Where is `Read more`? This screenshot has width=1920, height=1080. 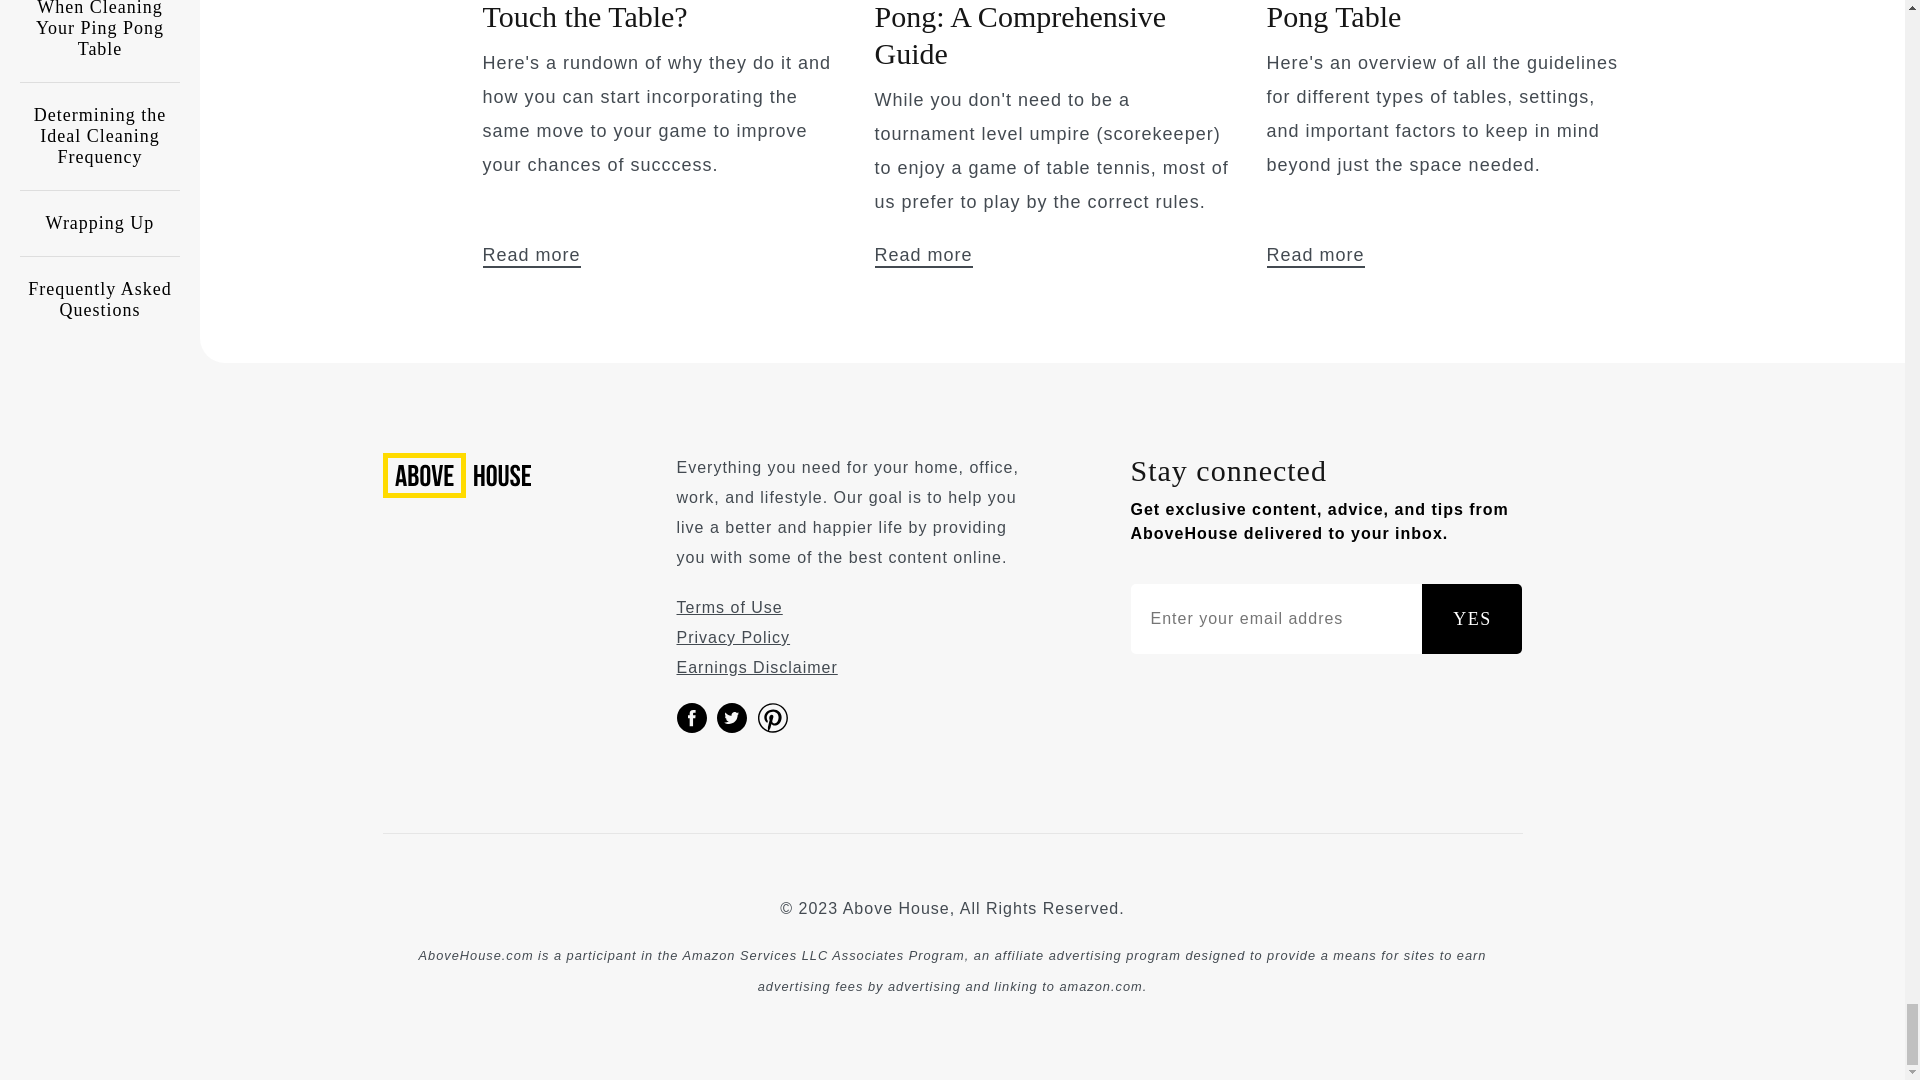
Read more is located at coordinates (530, 256).